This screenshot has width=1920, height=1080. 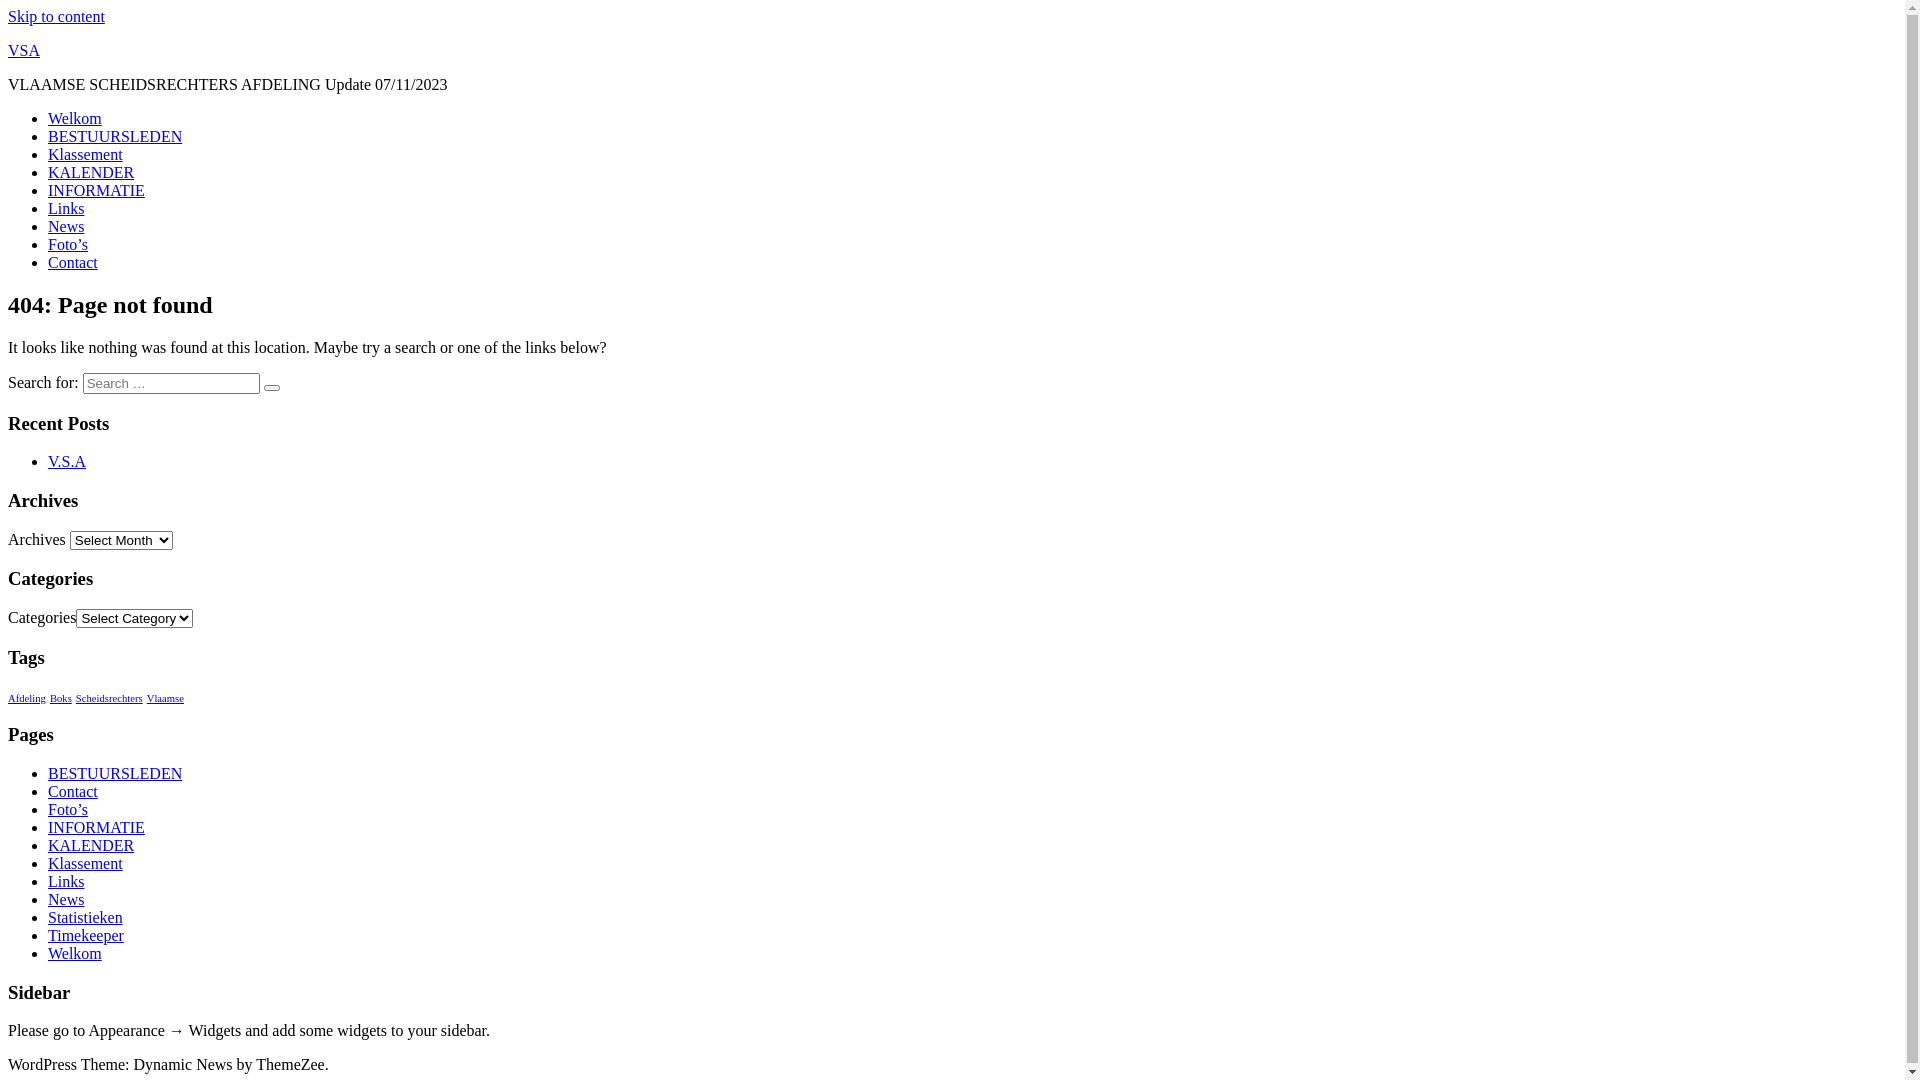 What do you see at coordinates (115, 136) in the screenshot?
I see `BESTUURSLEDEN` at bounding box center [115, 136].